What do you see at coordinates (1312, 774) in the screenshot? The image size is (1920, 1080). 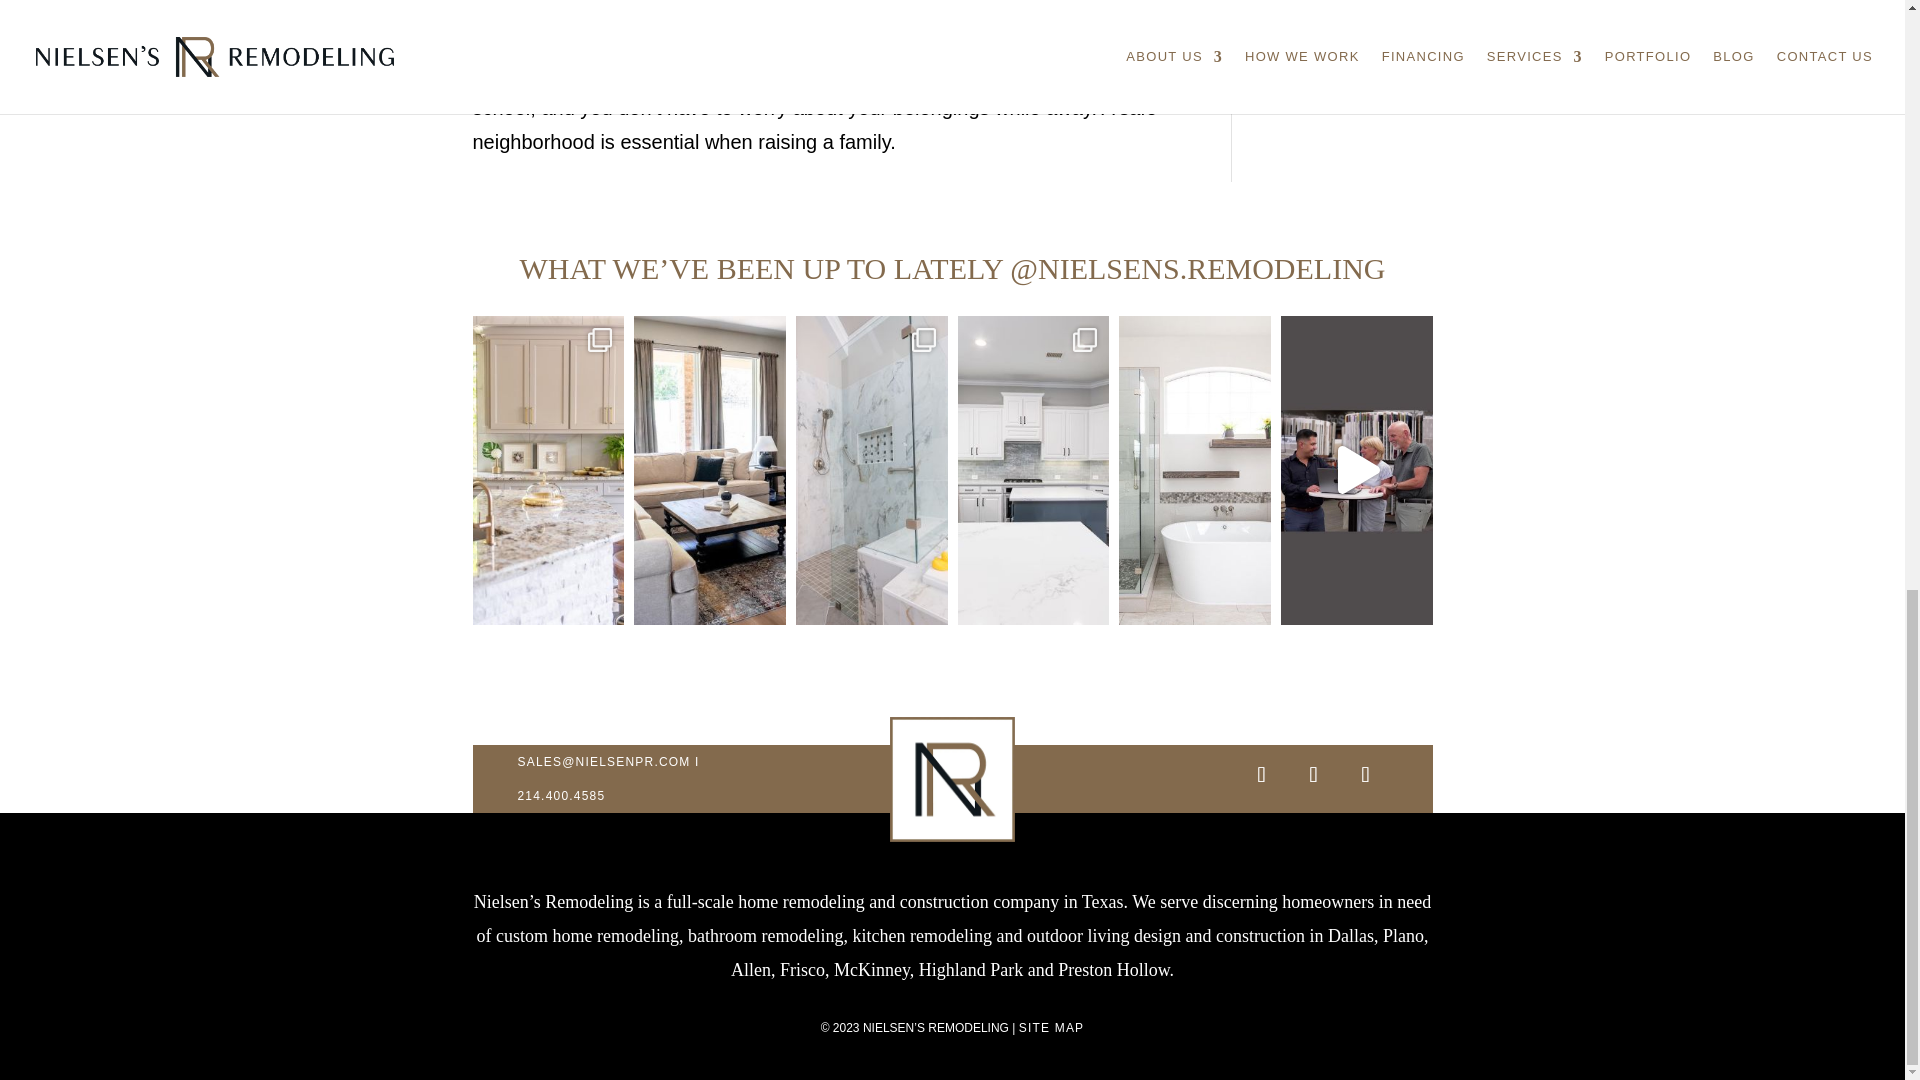 I see `Follow on X` at bounding box center [1312, 774].